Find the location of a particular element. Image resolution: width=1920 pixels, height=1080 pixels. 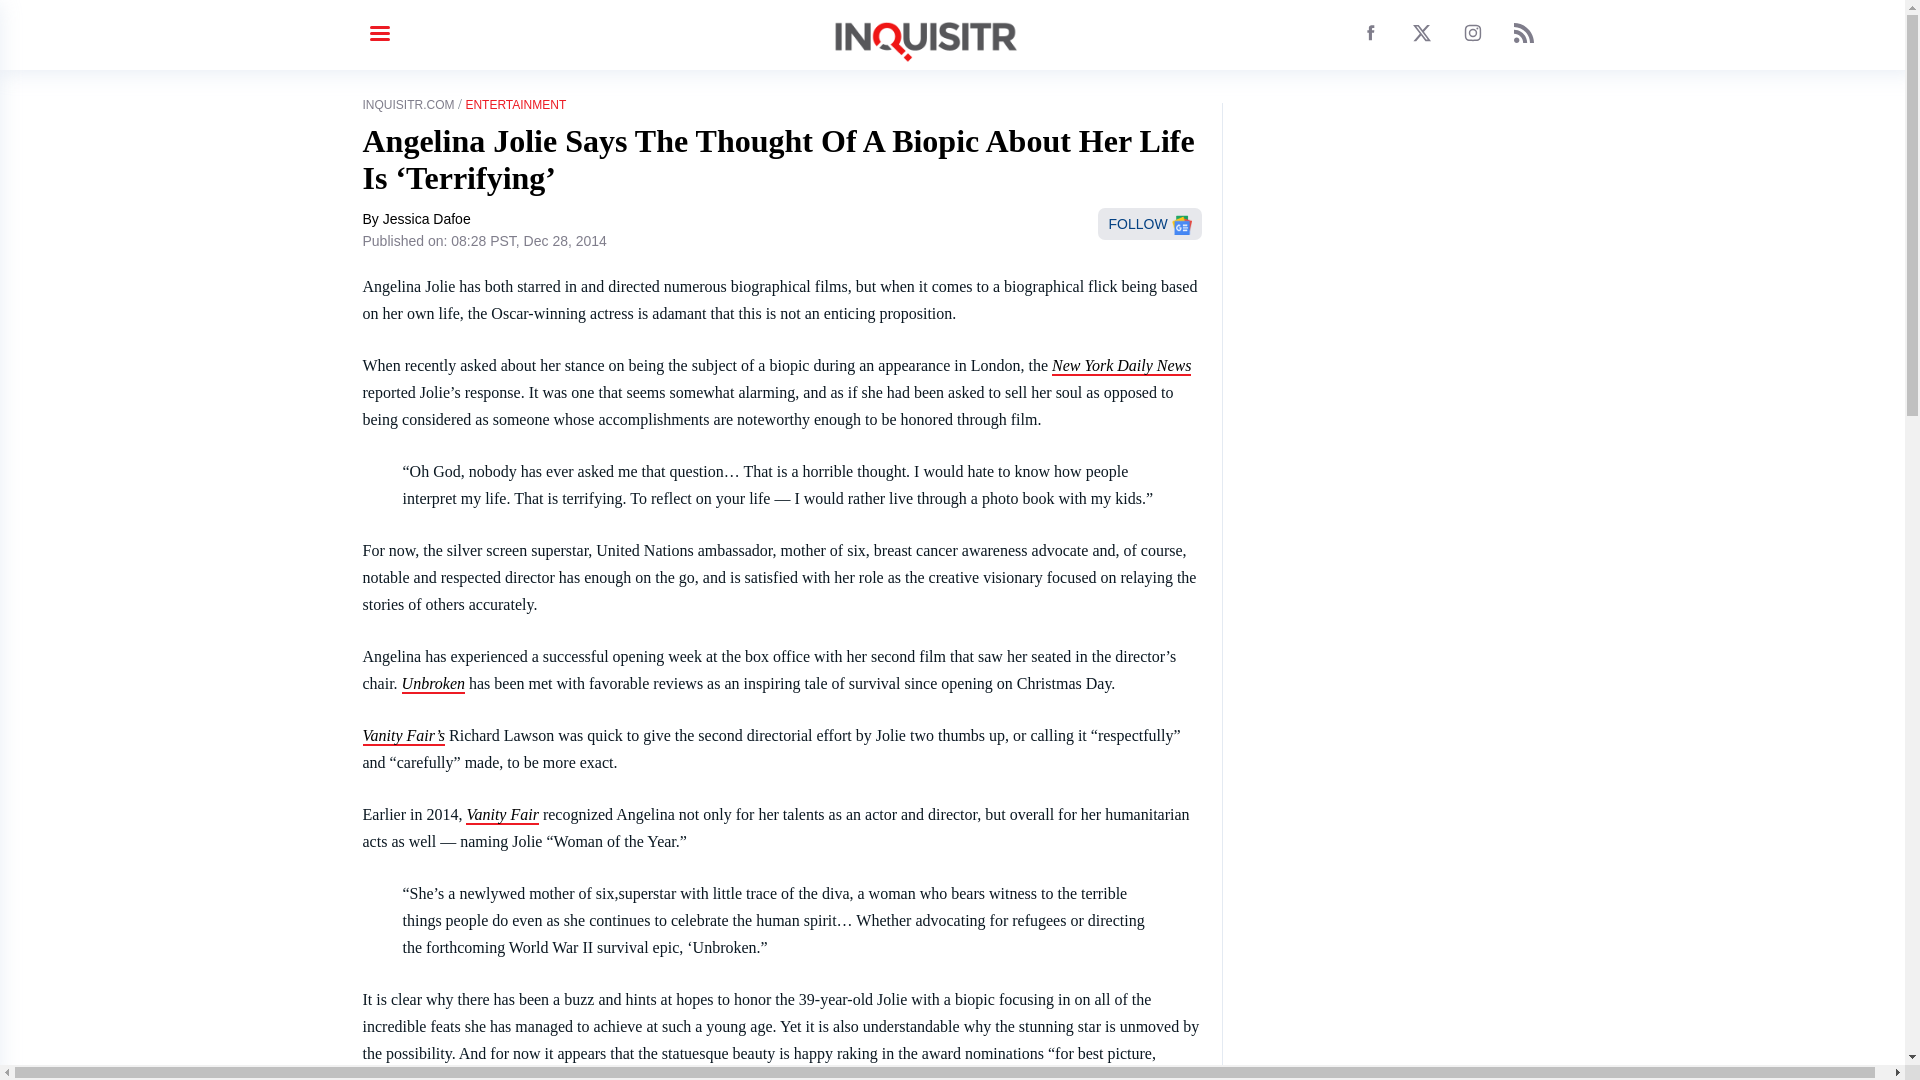

Vanity Fair is located at coordinates (404, 736).